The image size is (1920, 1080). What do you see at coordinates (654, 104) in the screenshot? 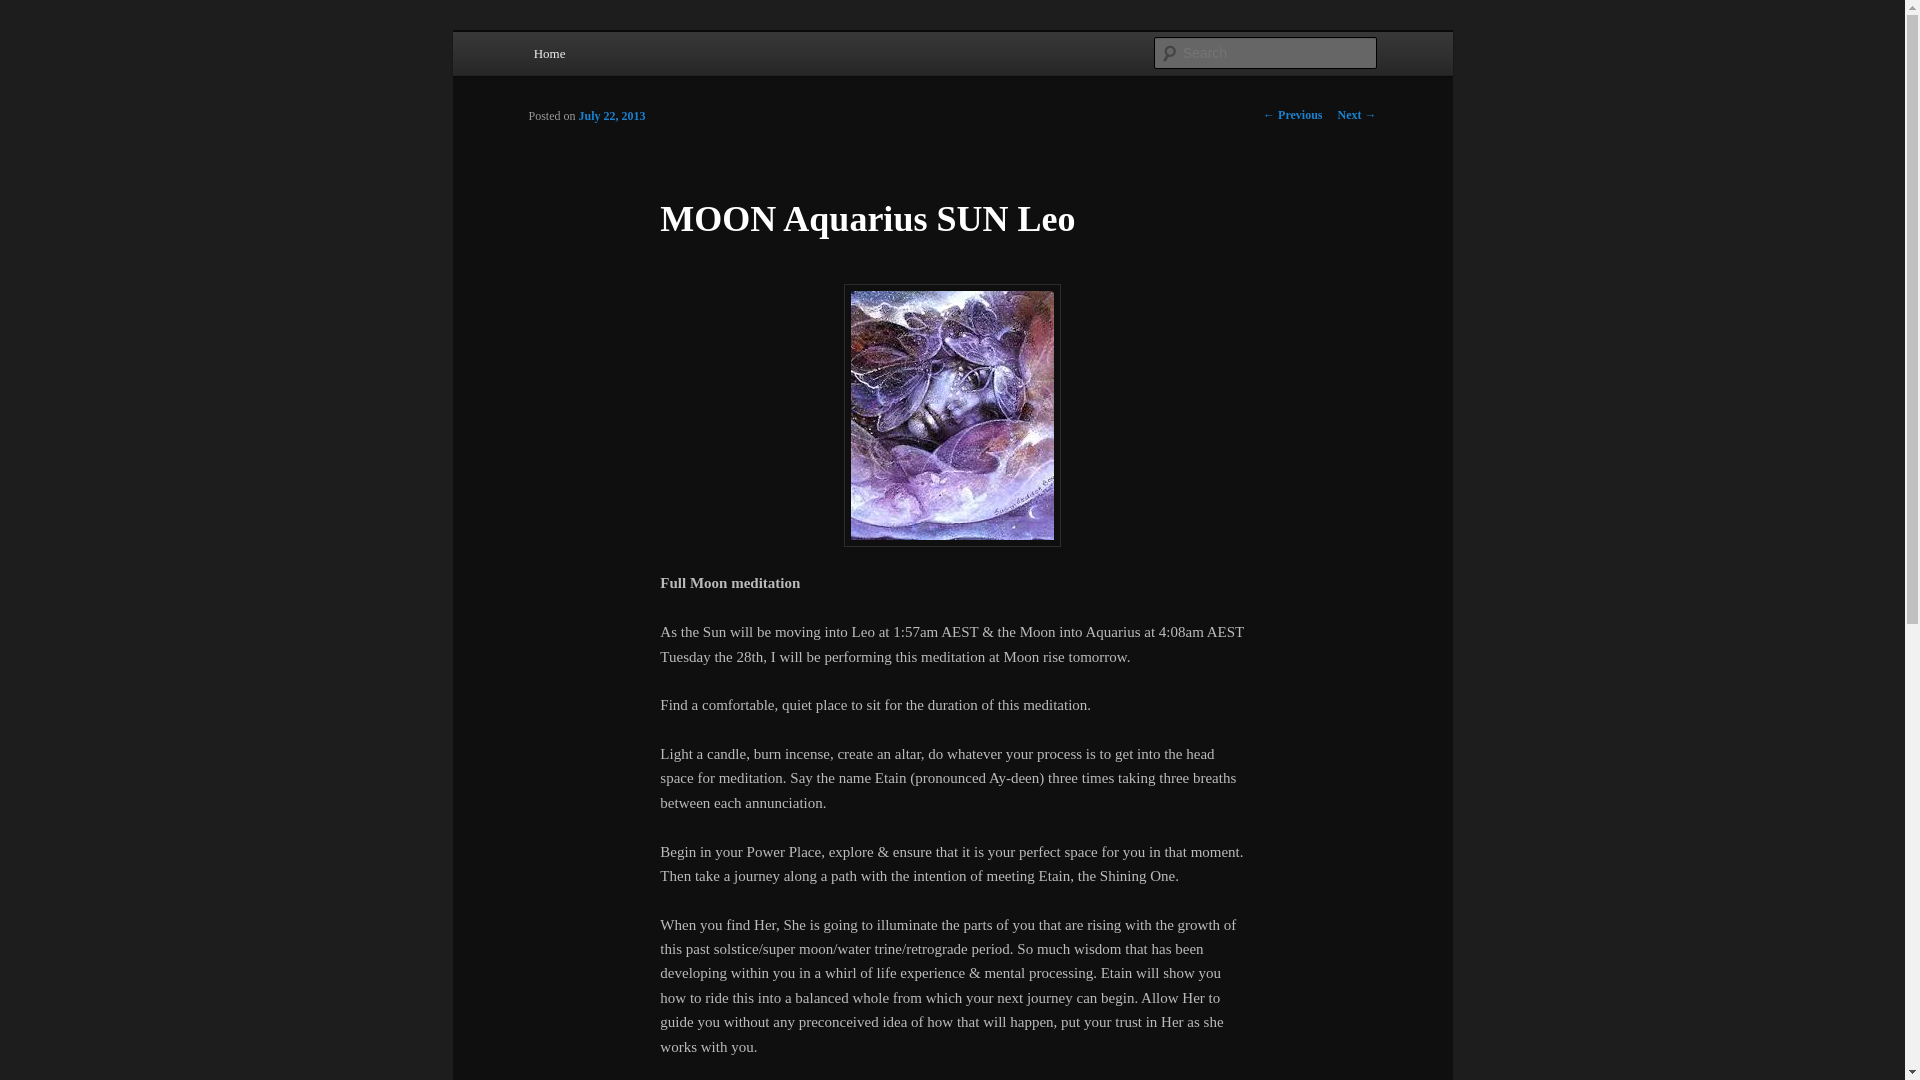
I see `The Hedgewitchery` at bounding box center [654, 104].